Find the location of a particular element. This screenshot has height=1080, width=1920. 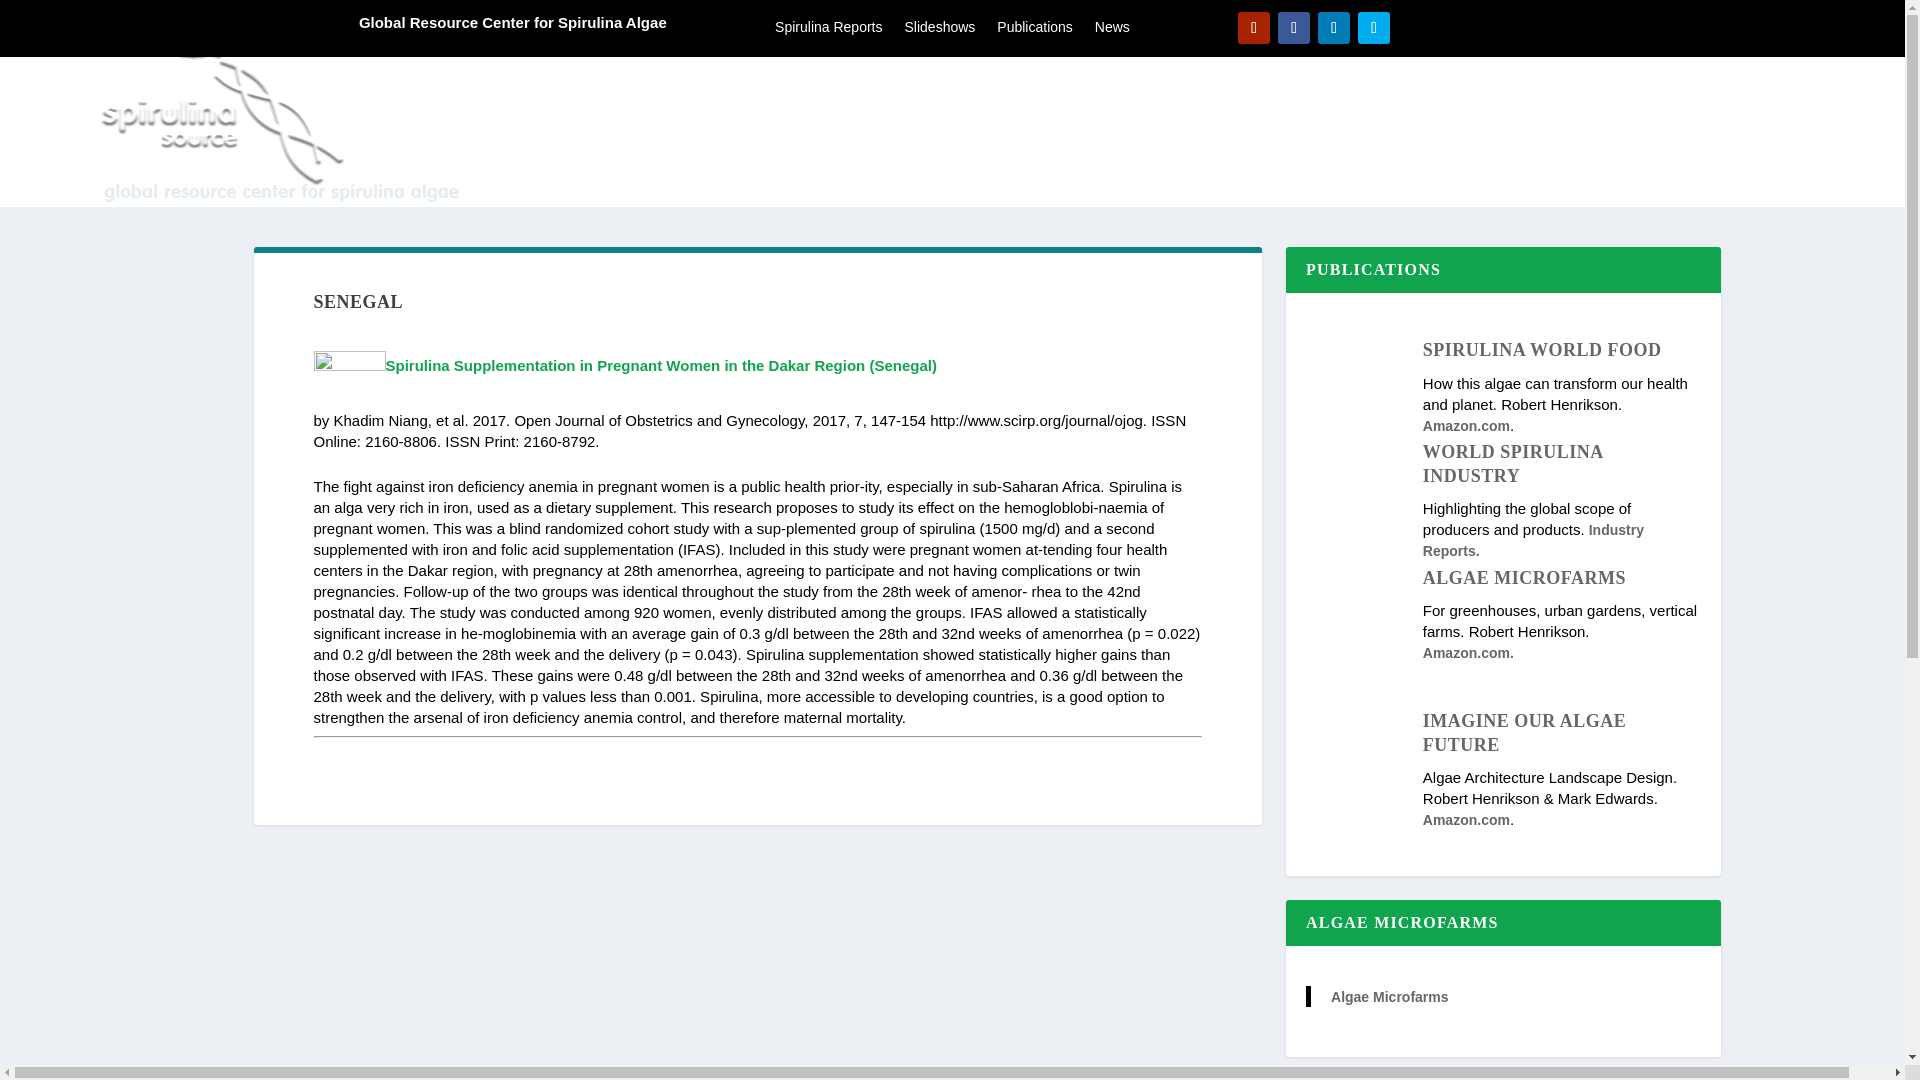

MICROFARMS is located at coordinates (1617, 132).